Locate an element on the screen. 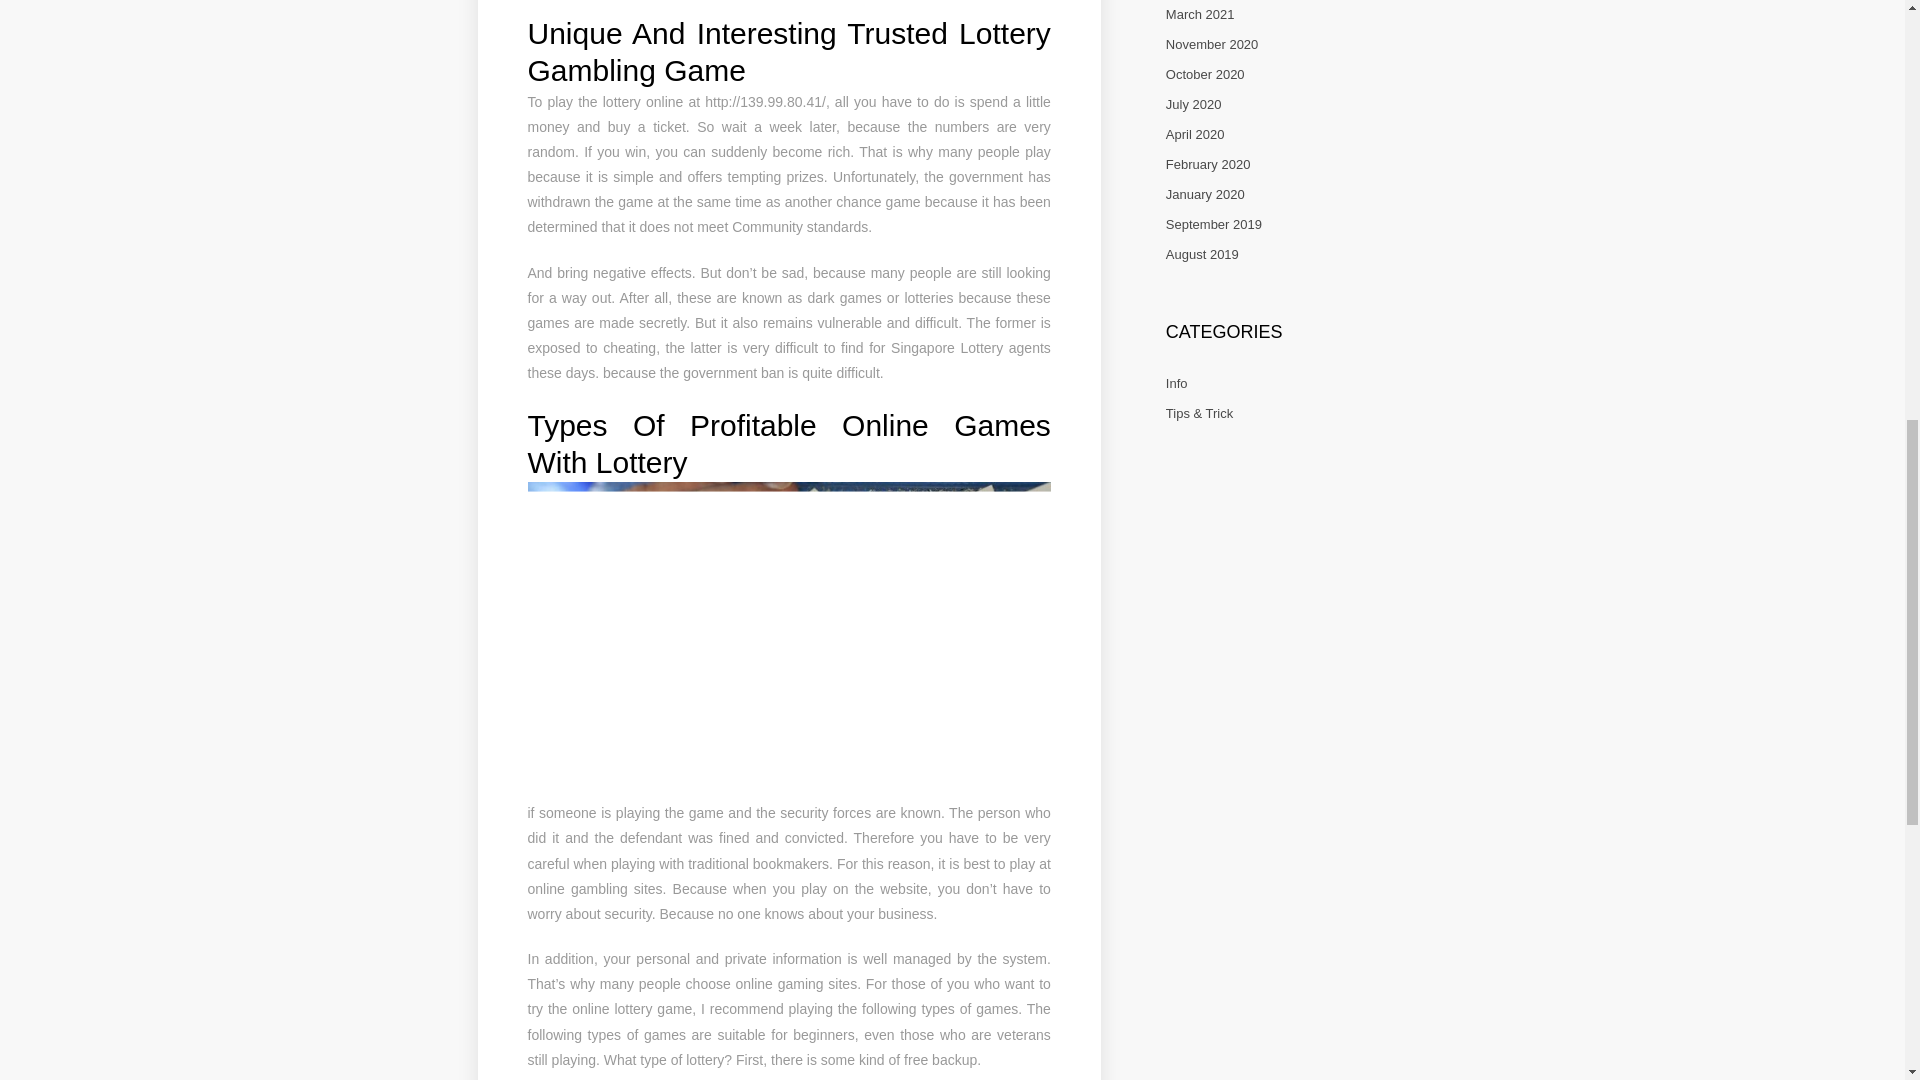  March 2021 is located at coordinates (1200, 14).